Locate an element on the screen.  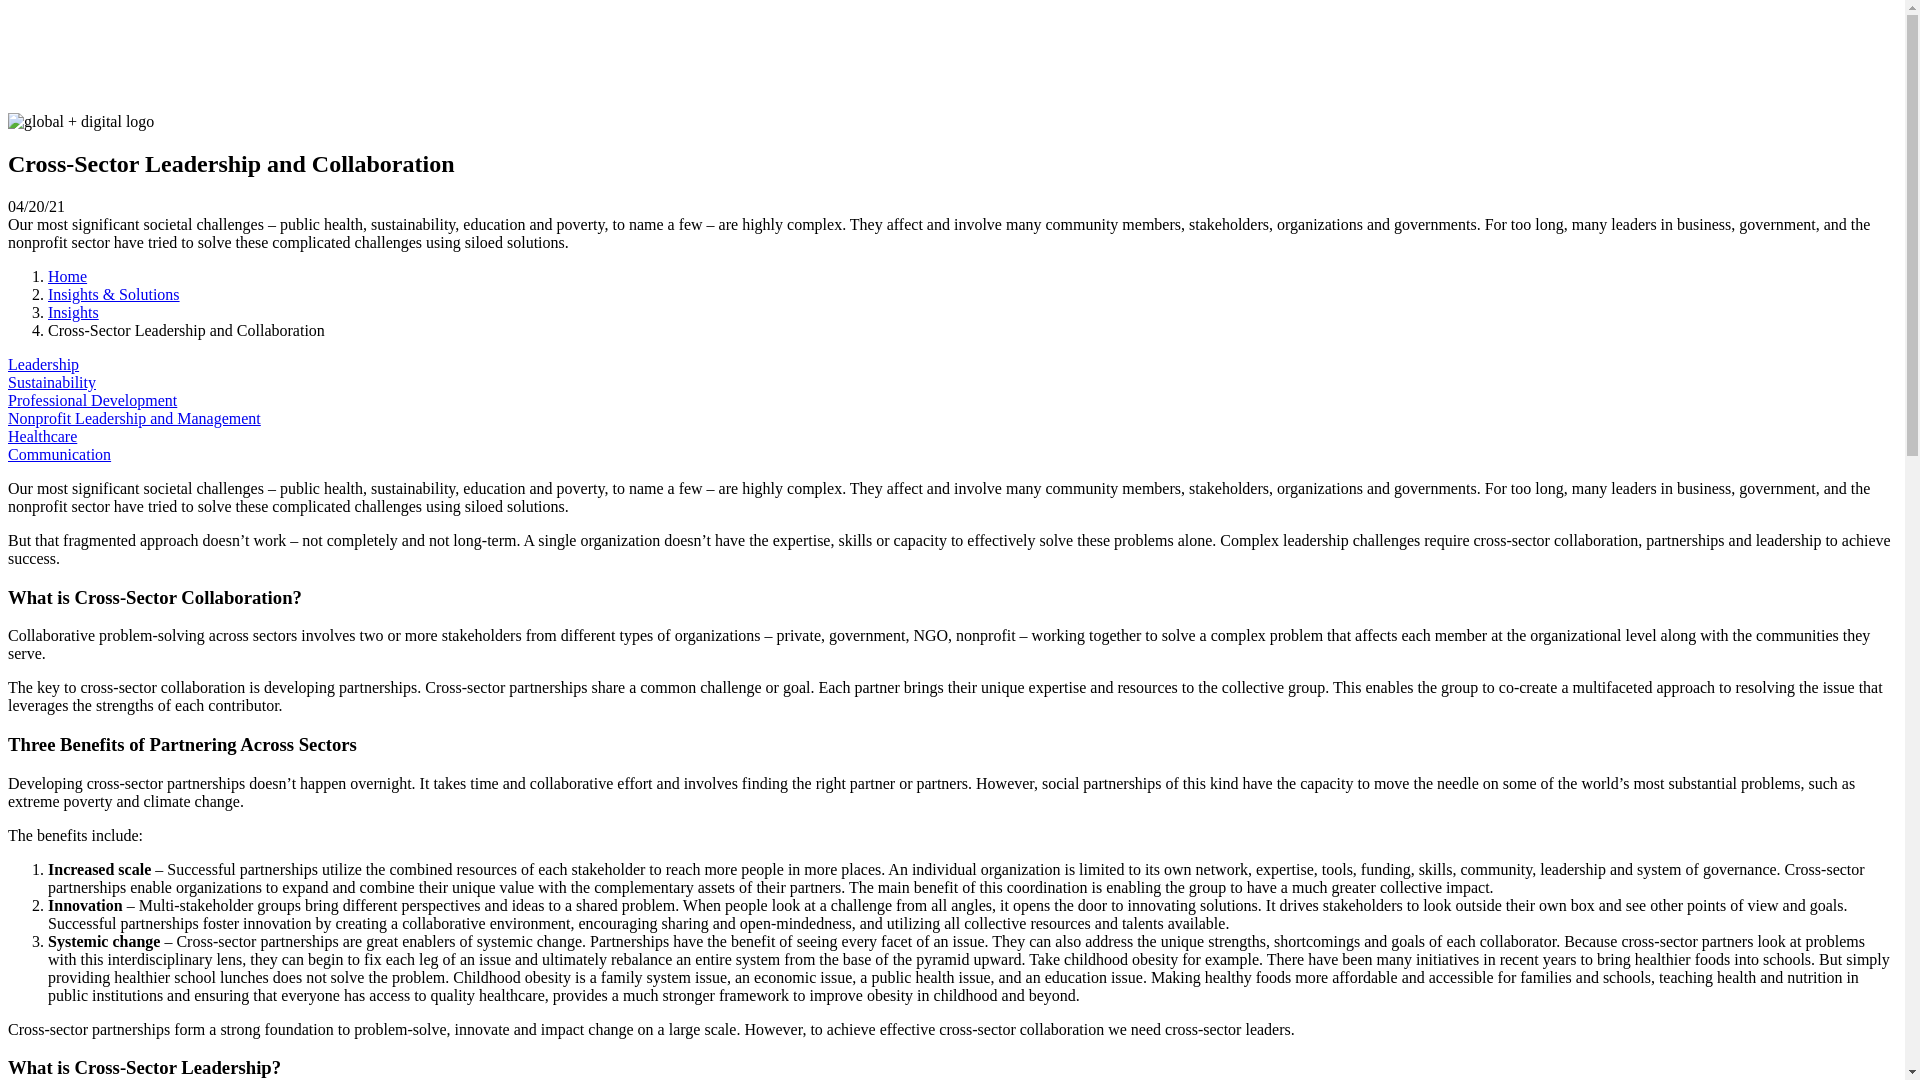
Nonprofit Leadership and Management is located at coordinates (134, 418).